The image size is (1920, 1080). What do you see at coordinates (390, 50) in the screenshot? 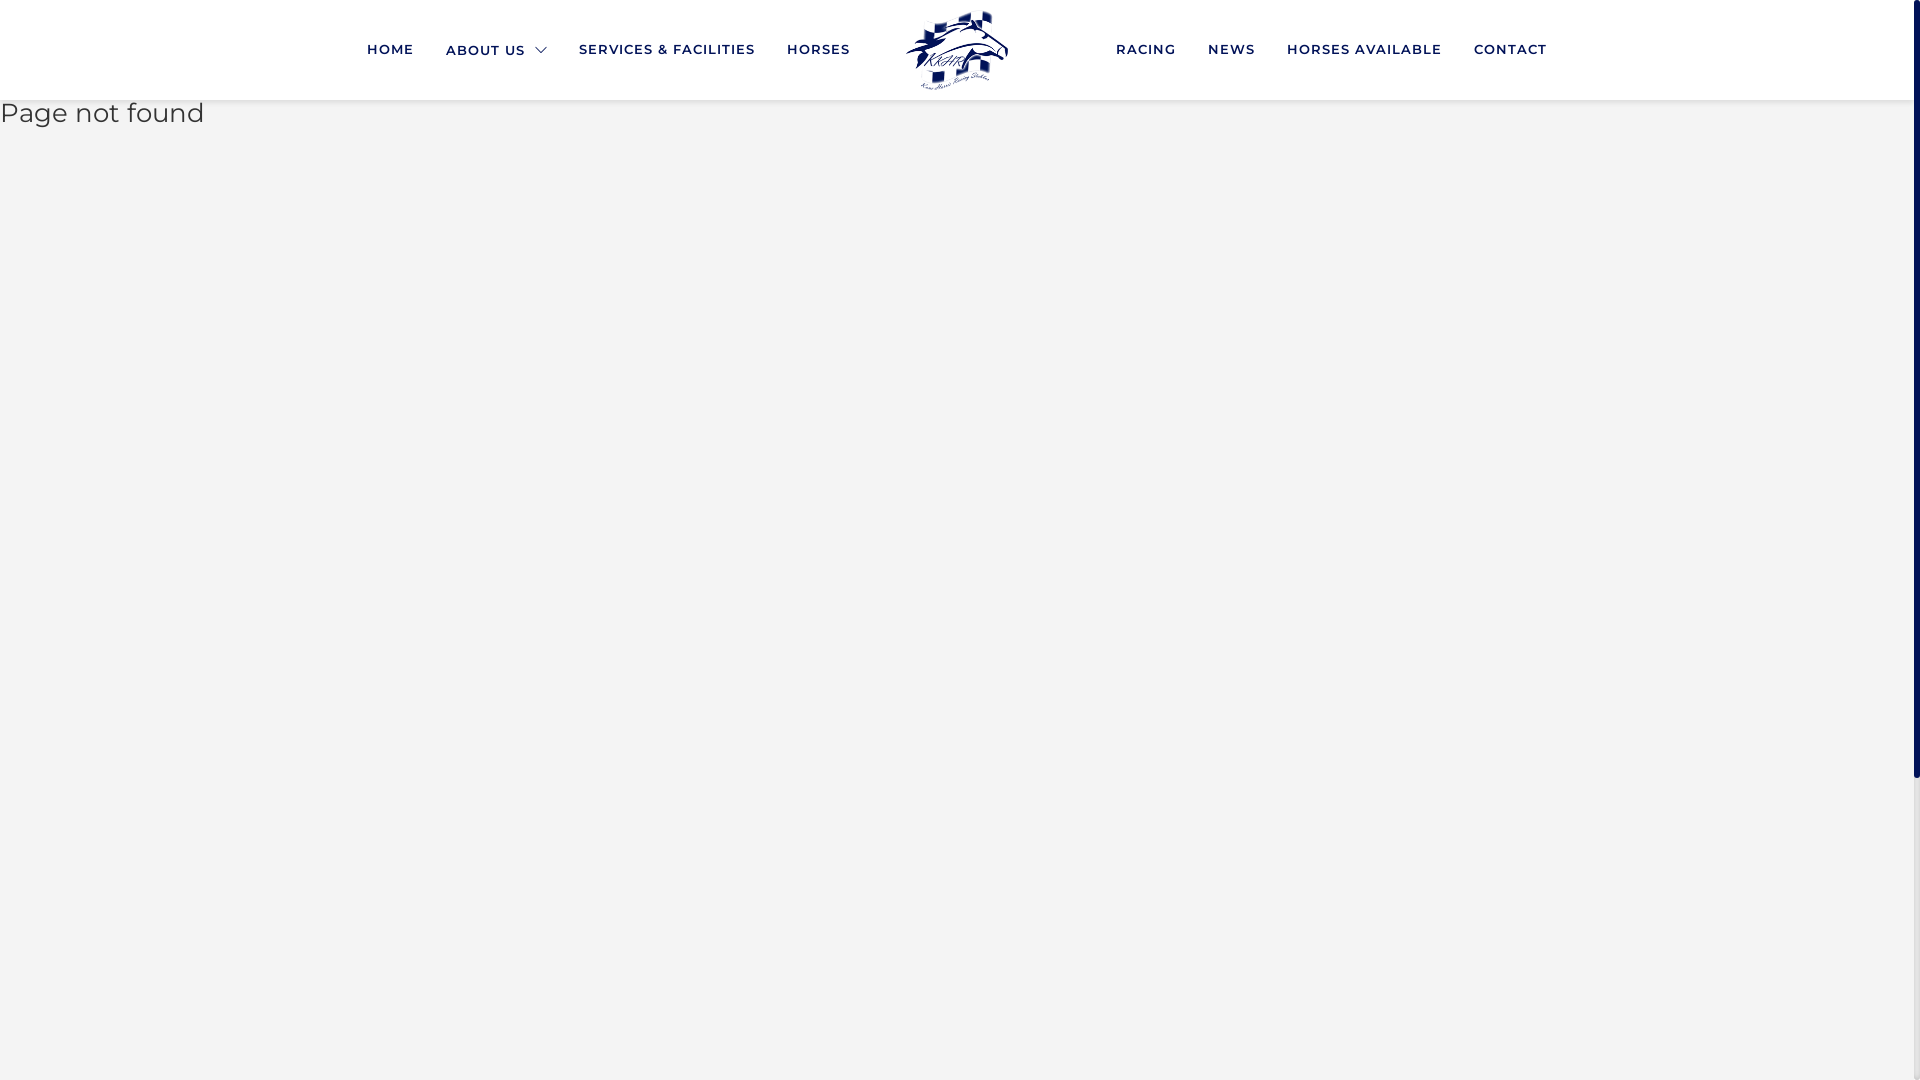
I see `HOME` at bounding box center [390, 50].